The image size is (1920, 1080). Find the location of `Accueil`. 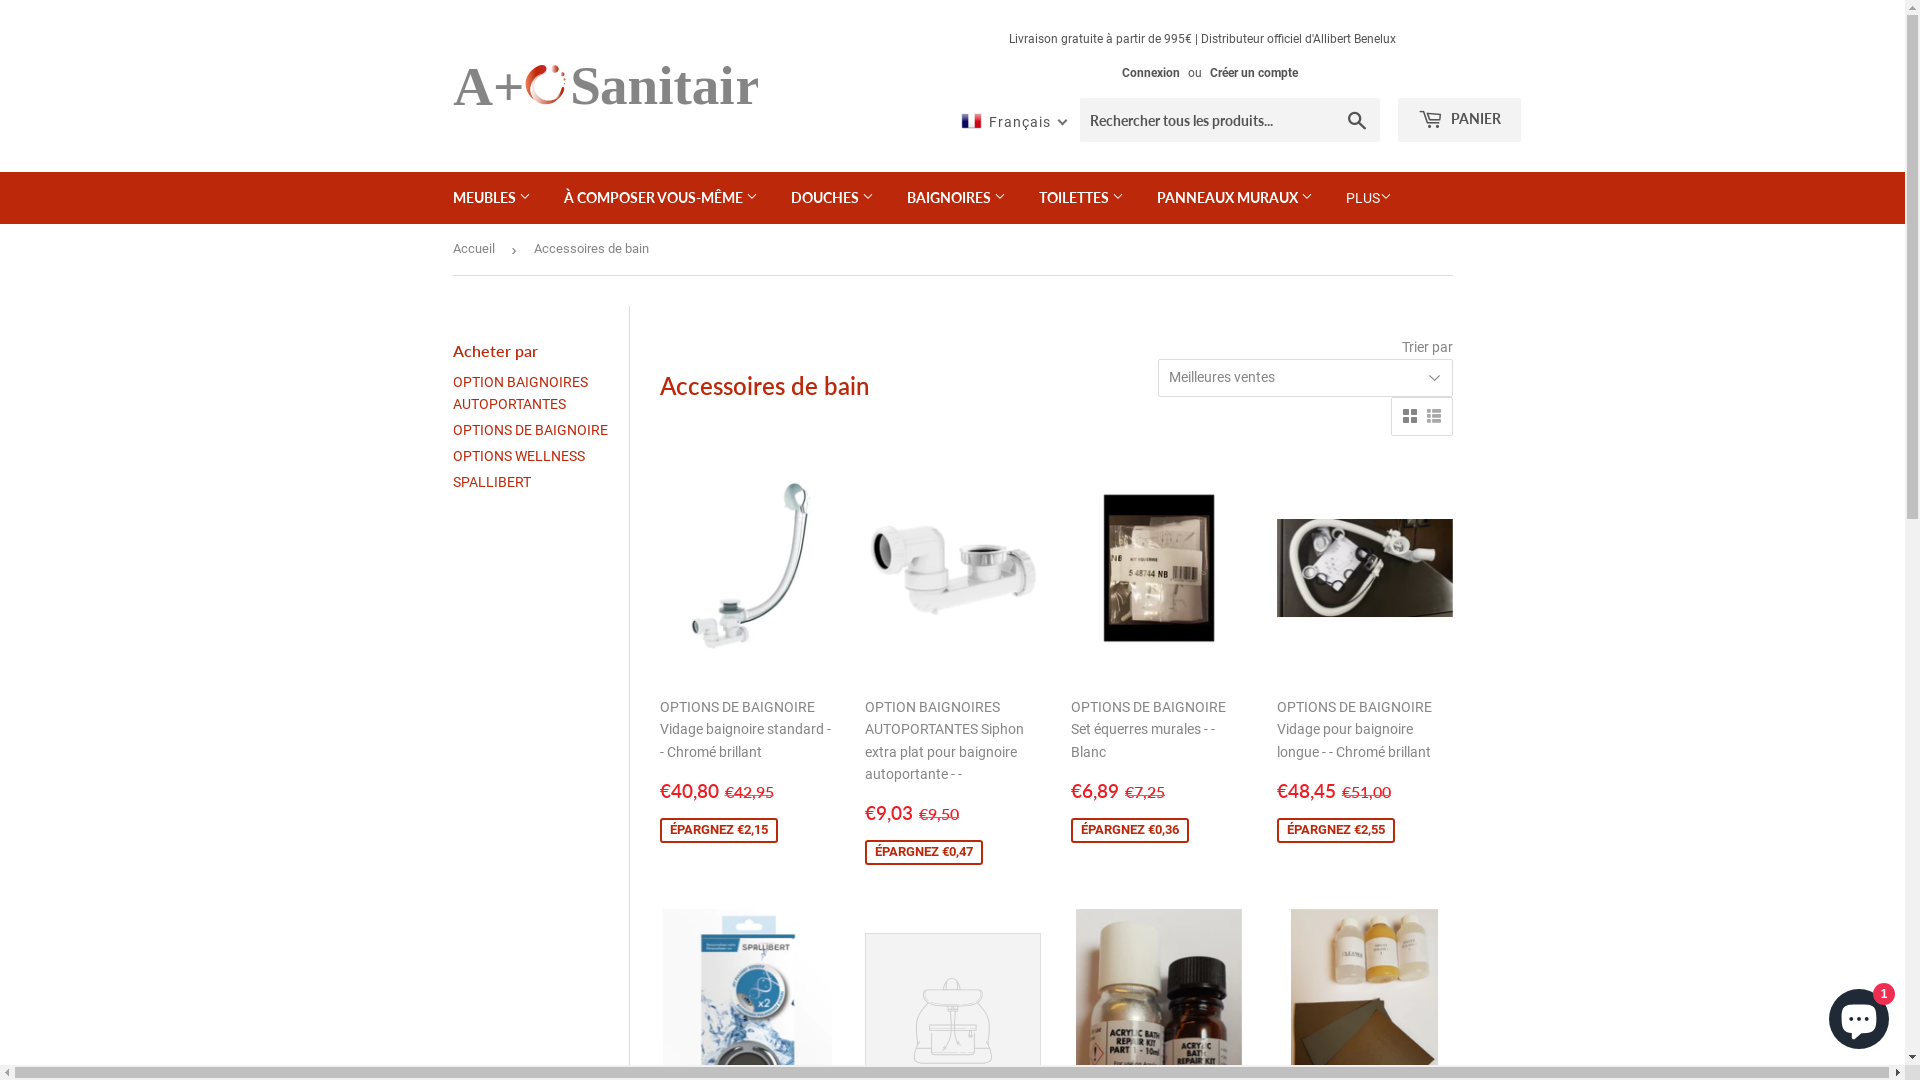

Accueil is located at coordinates (476, 250).